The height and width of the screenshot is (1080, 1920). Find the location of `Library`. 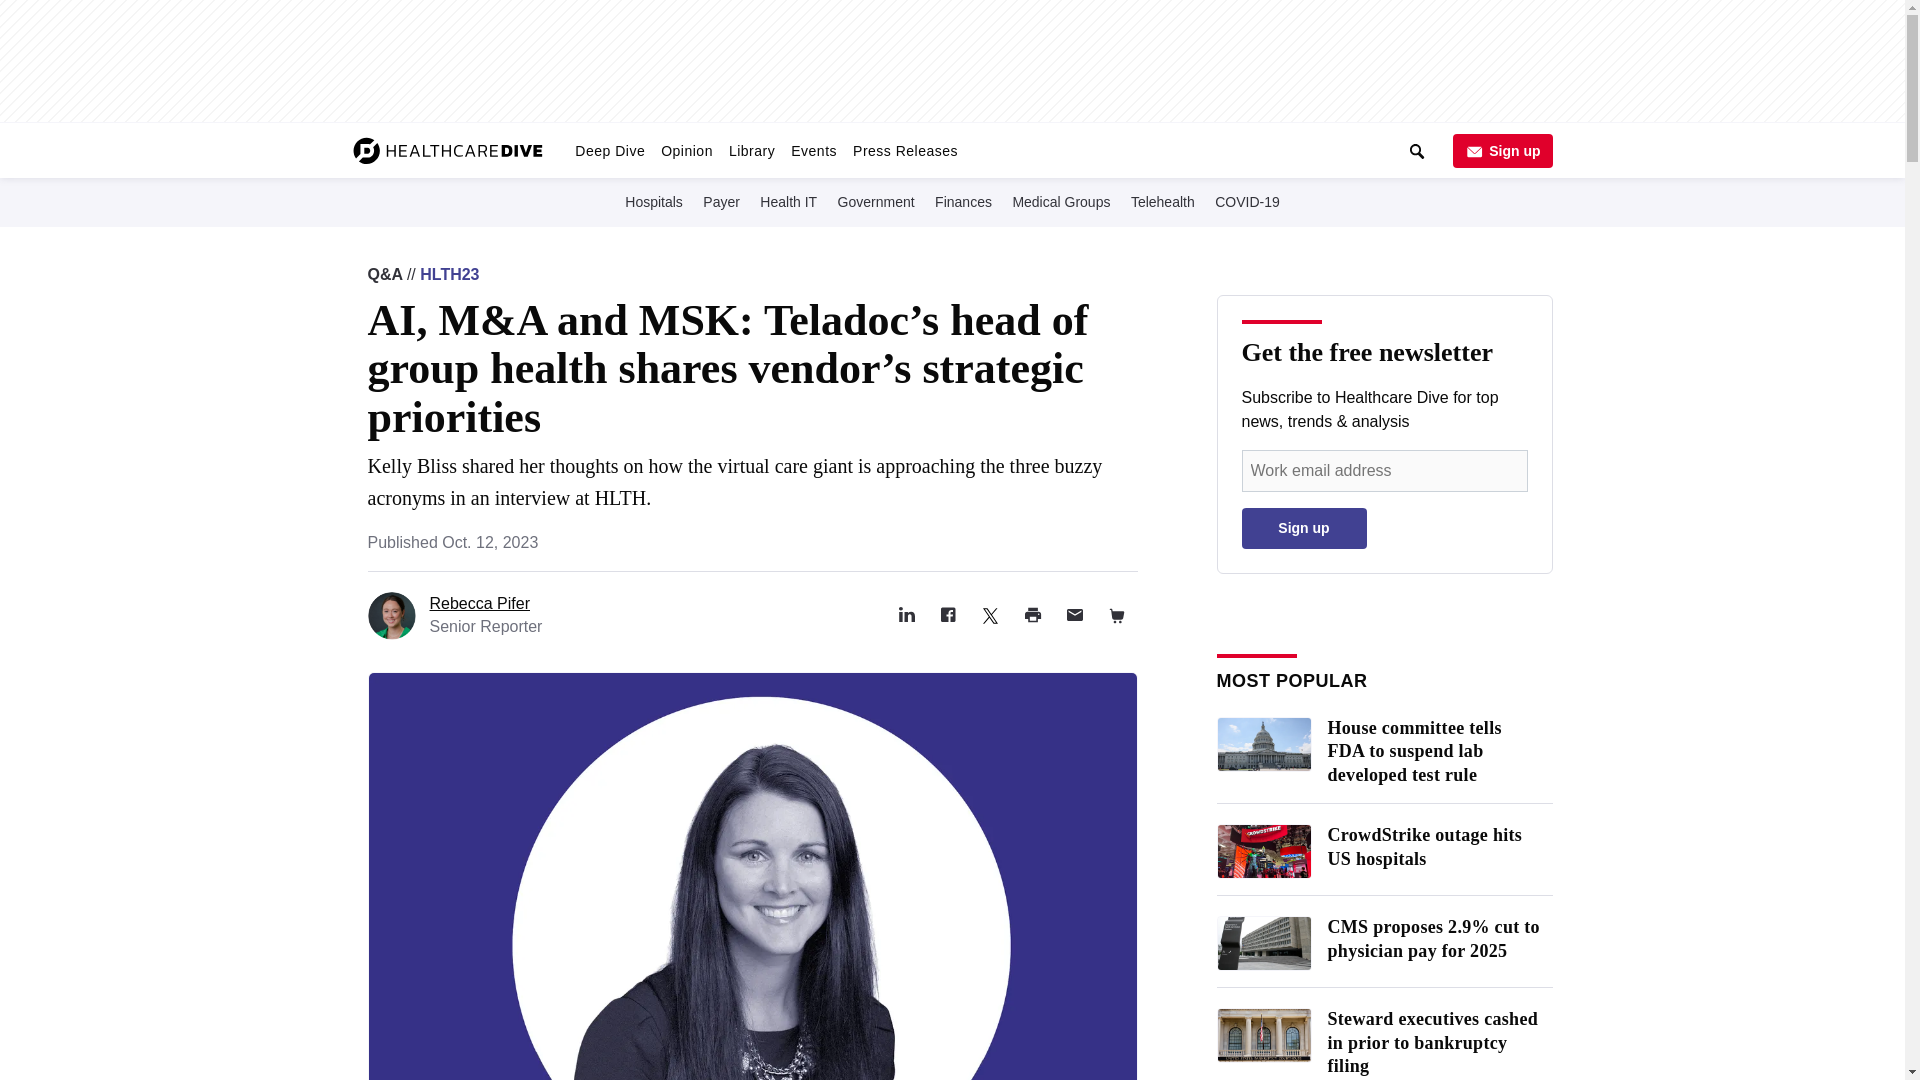

Library is located at coordinates (752, 150).